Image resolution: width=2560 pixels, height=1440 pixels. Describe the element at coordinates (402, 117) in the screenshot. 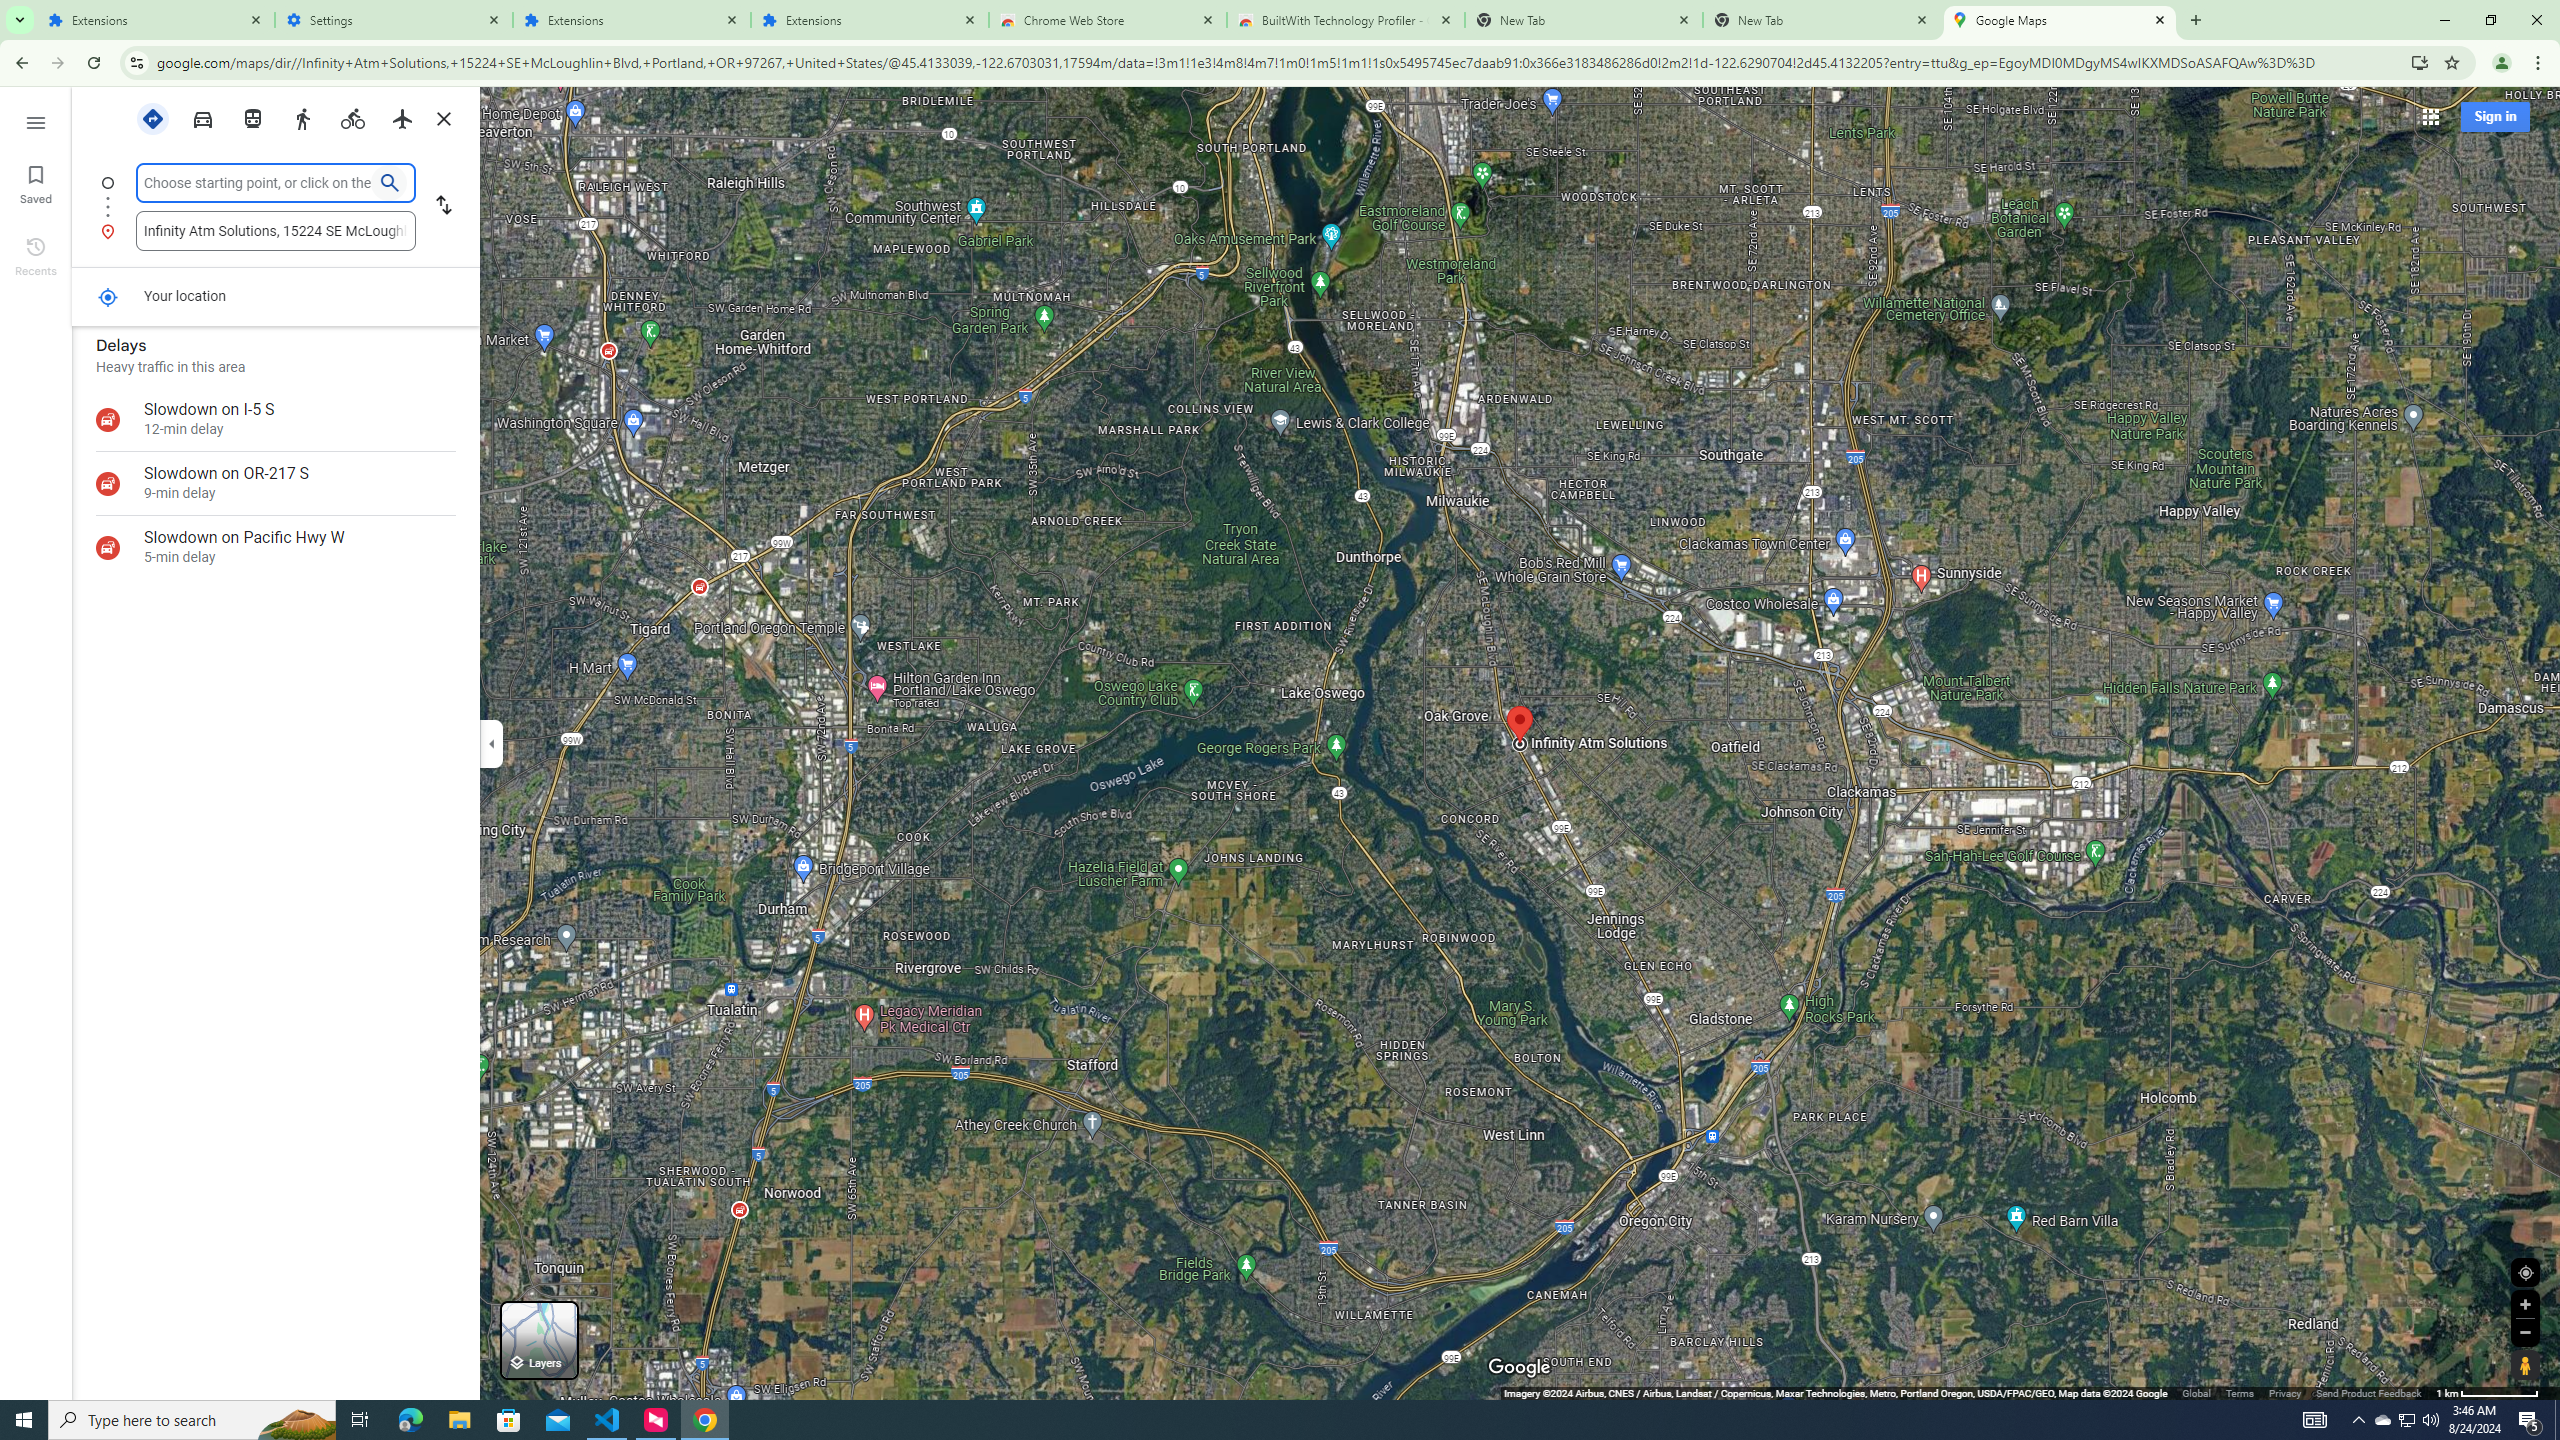

I see `Flights` at that location.